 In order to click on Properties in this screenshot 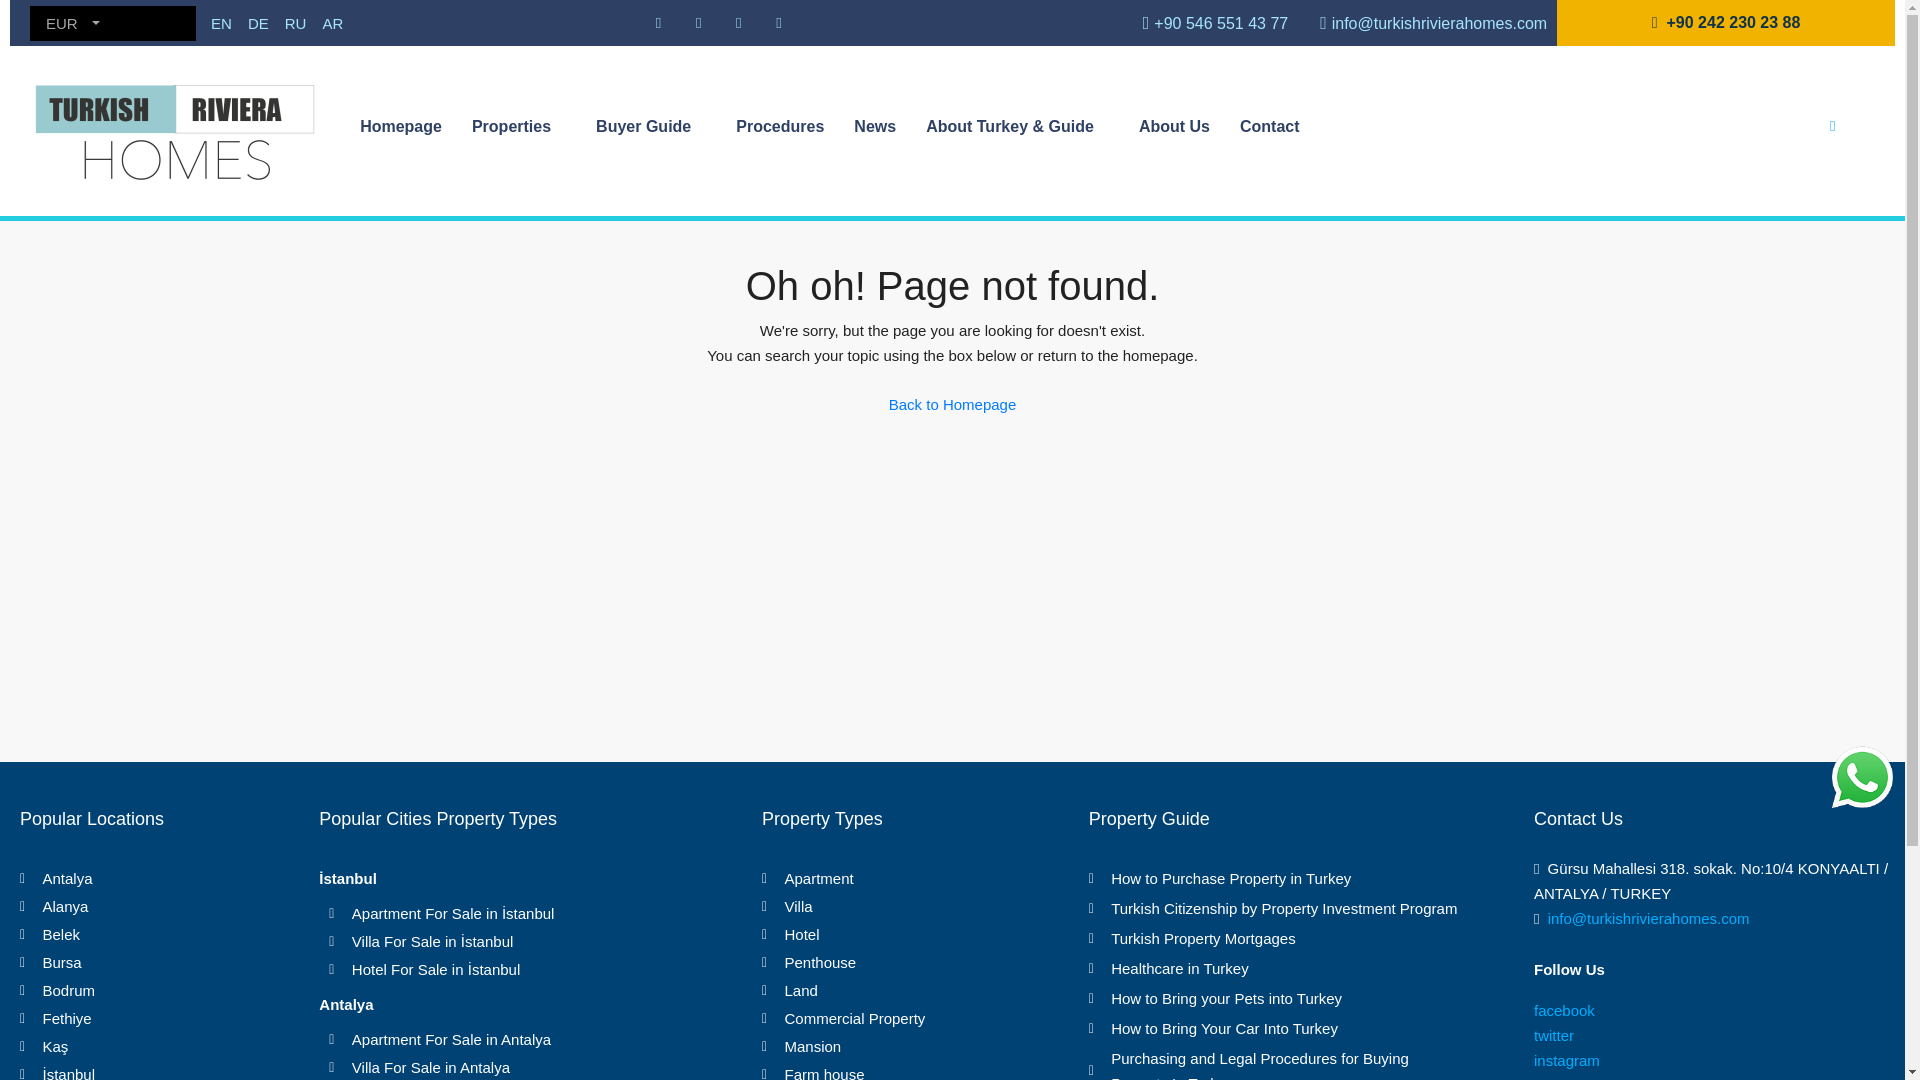, I will do `click(518, 126)`.